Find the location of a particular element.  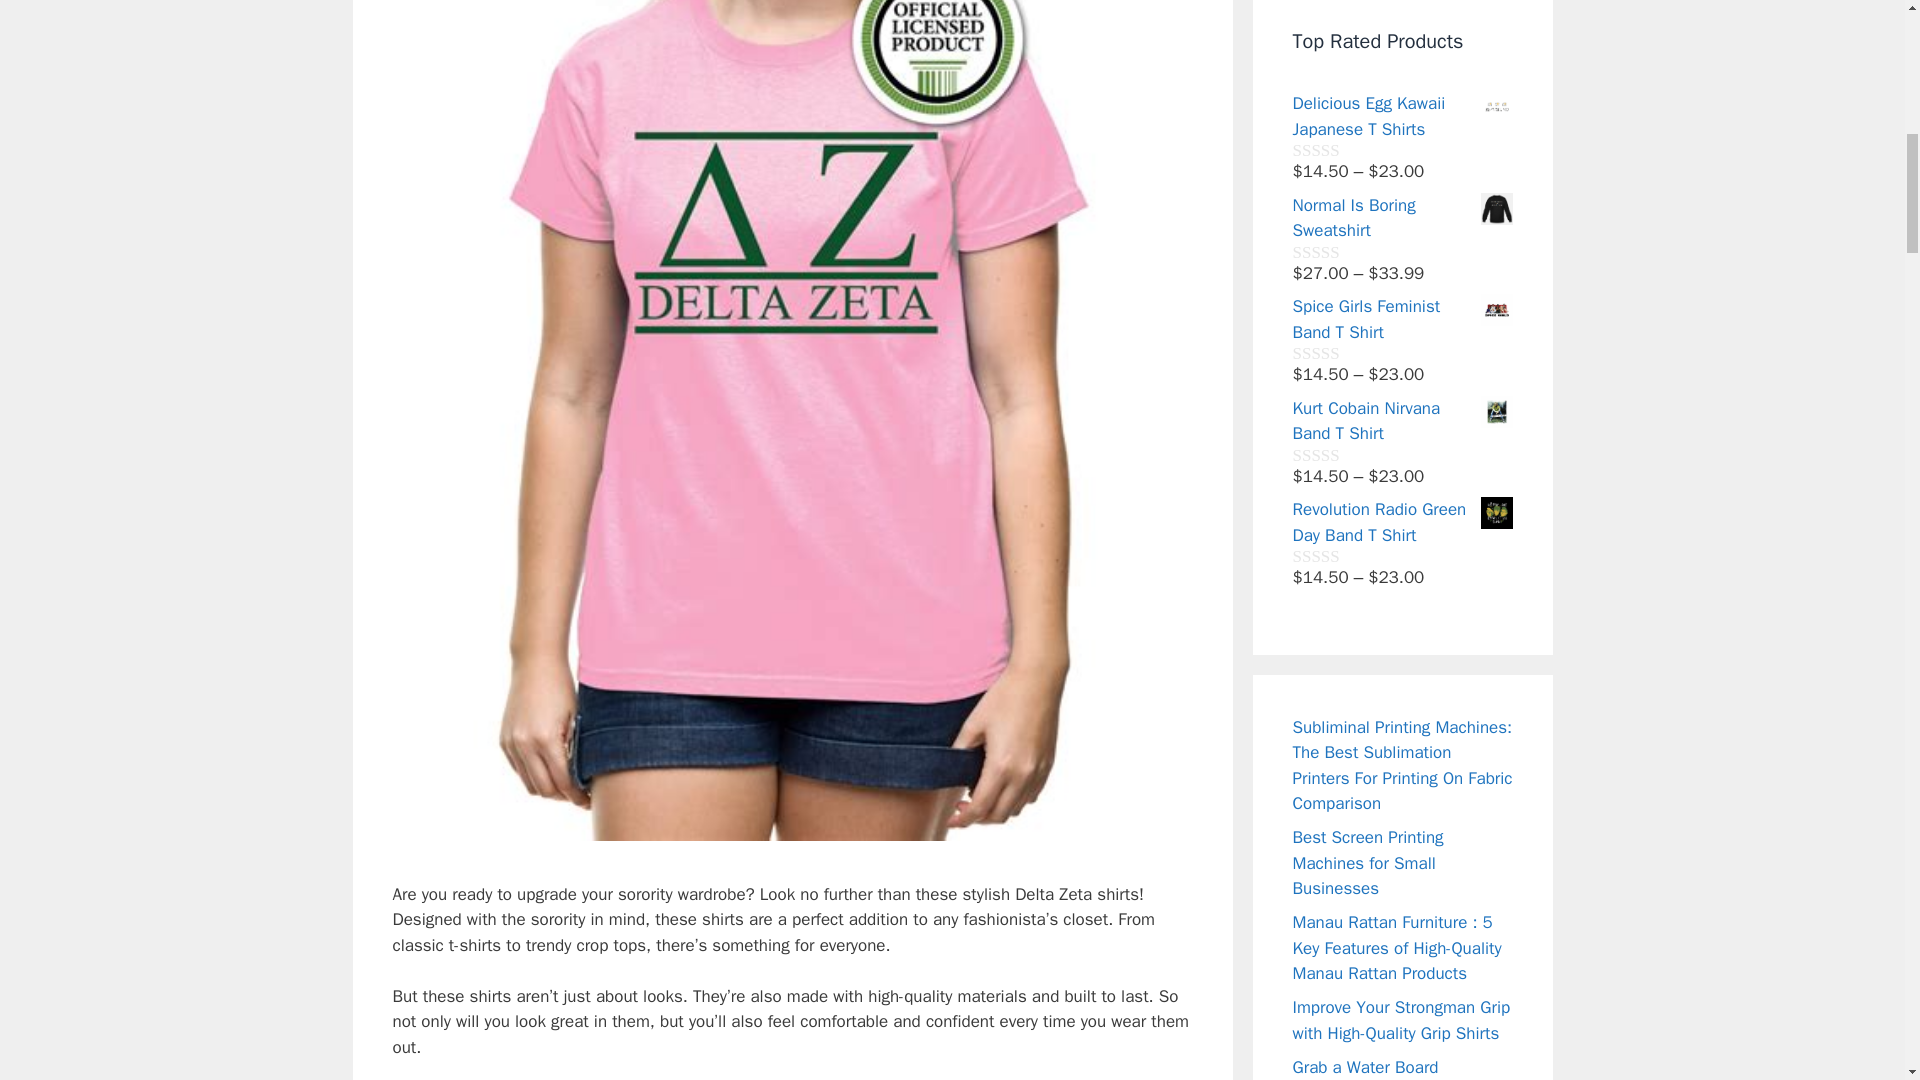

Improve Your Strongman Grip with High-Quality Grip Shirts is located at coordinates (1400, 1020).